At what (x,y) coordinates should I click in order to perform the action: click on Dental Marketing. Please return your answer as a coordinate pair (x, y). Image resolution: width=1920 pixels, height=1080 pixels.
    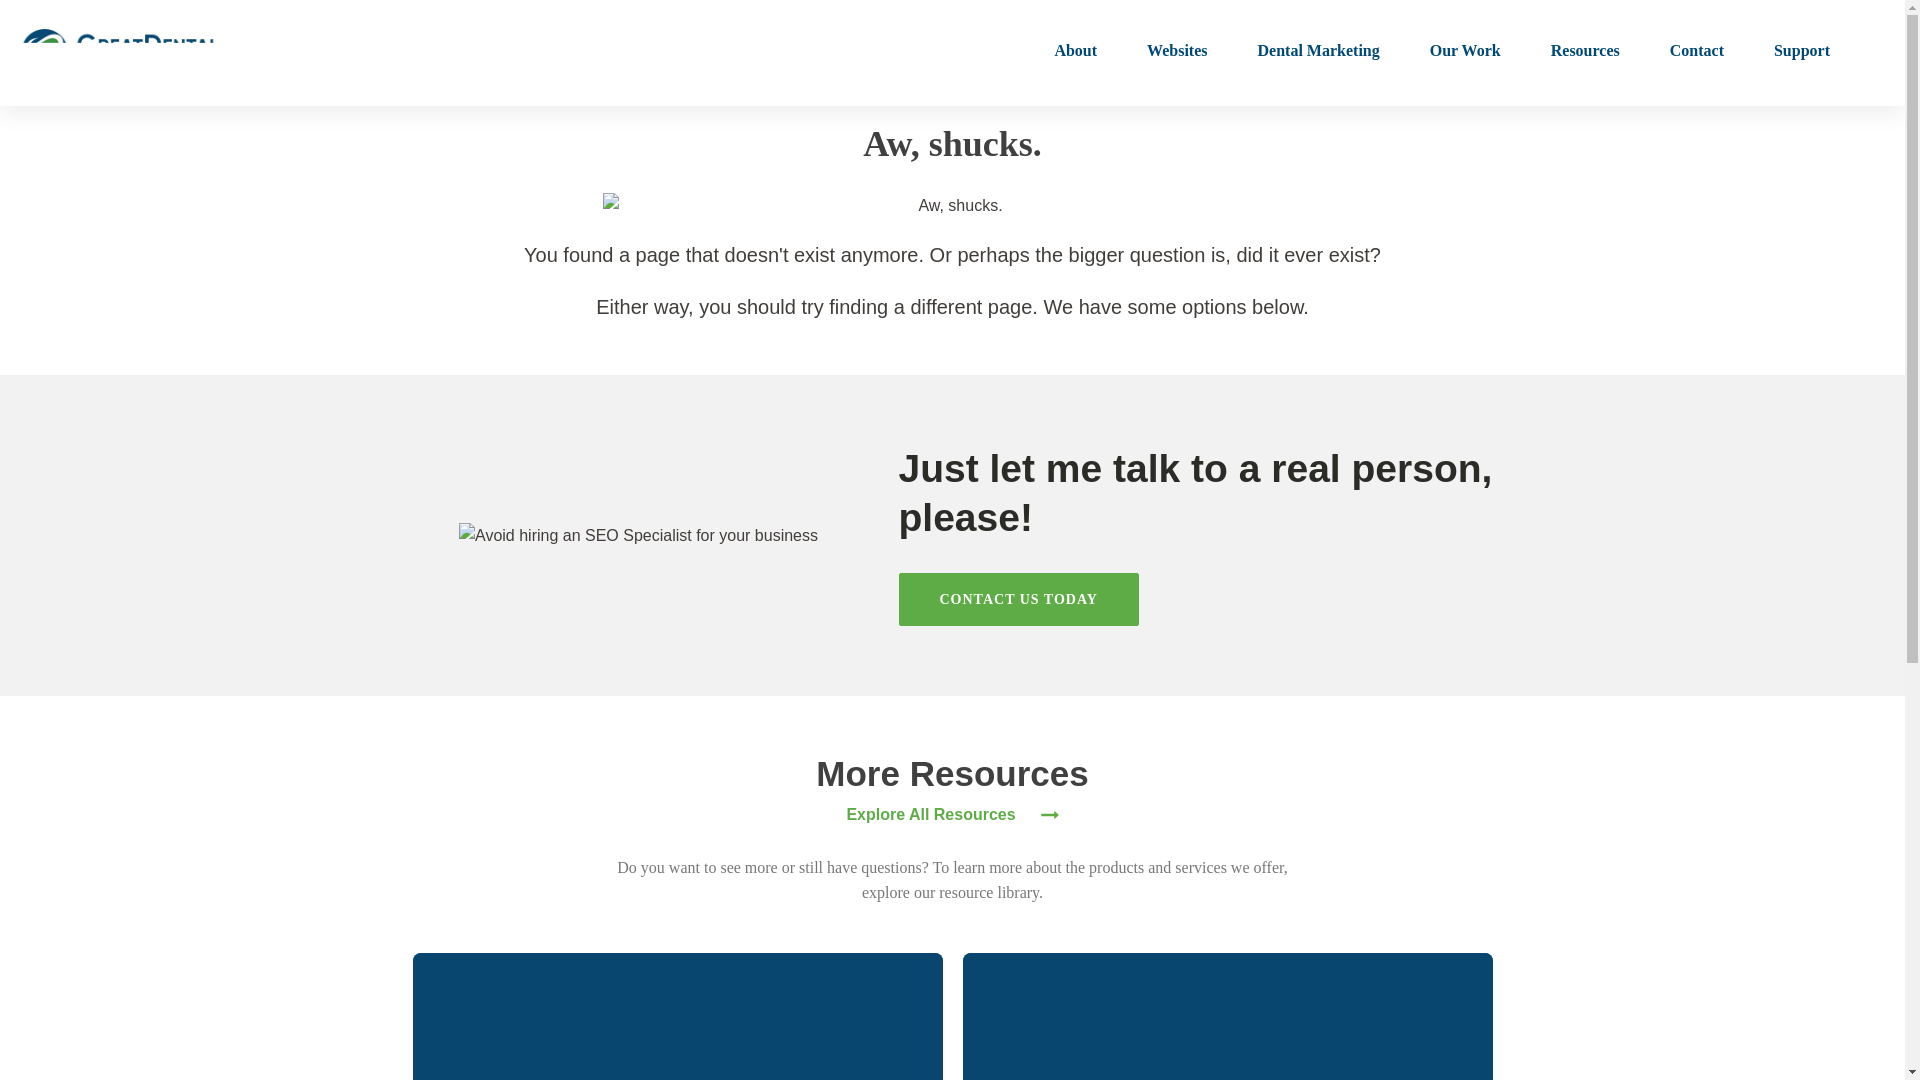
    Looking at the image, I should click on (1318, 52).